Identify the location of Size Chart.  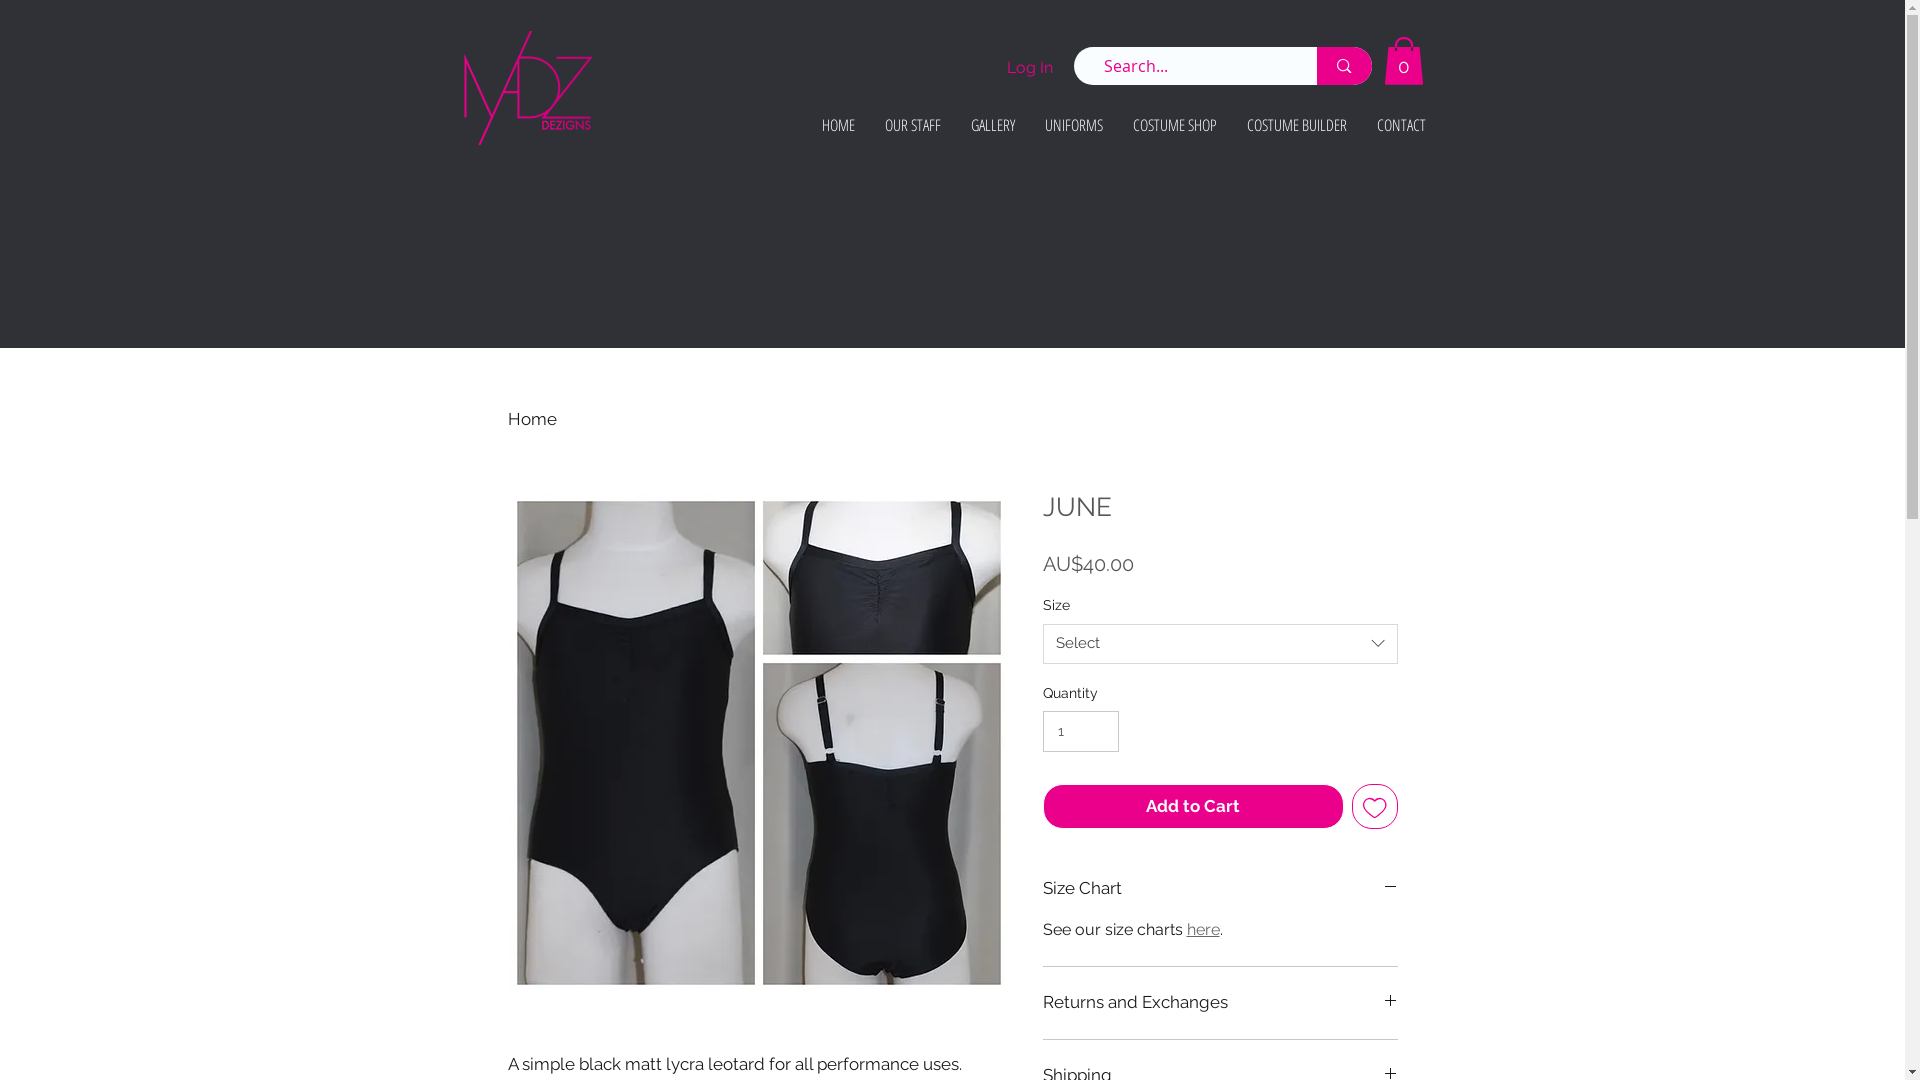
(1220, 889).